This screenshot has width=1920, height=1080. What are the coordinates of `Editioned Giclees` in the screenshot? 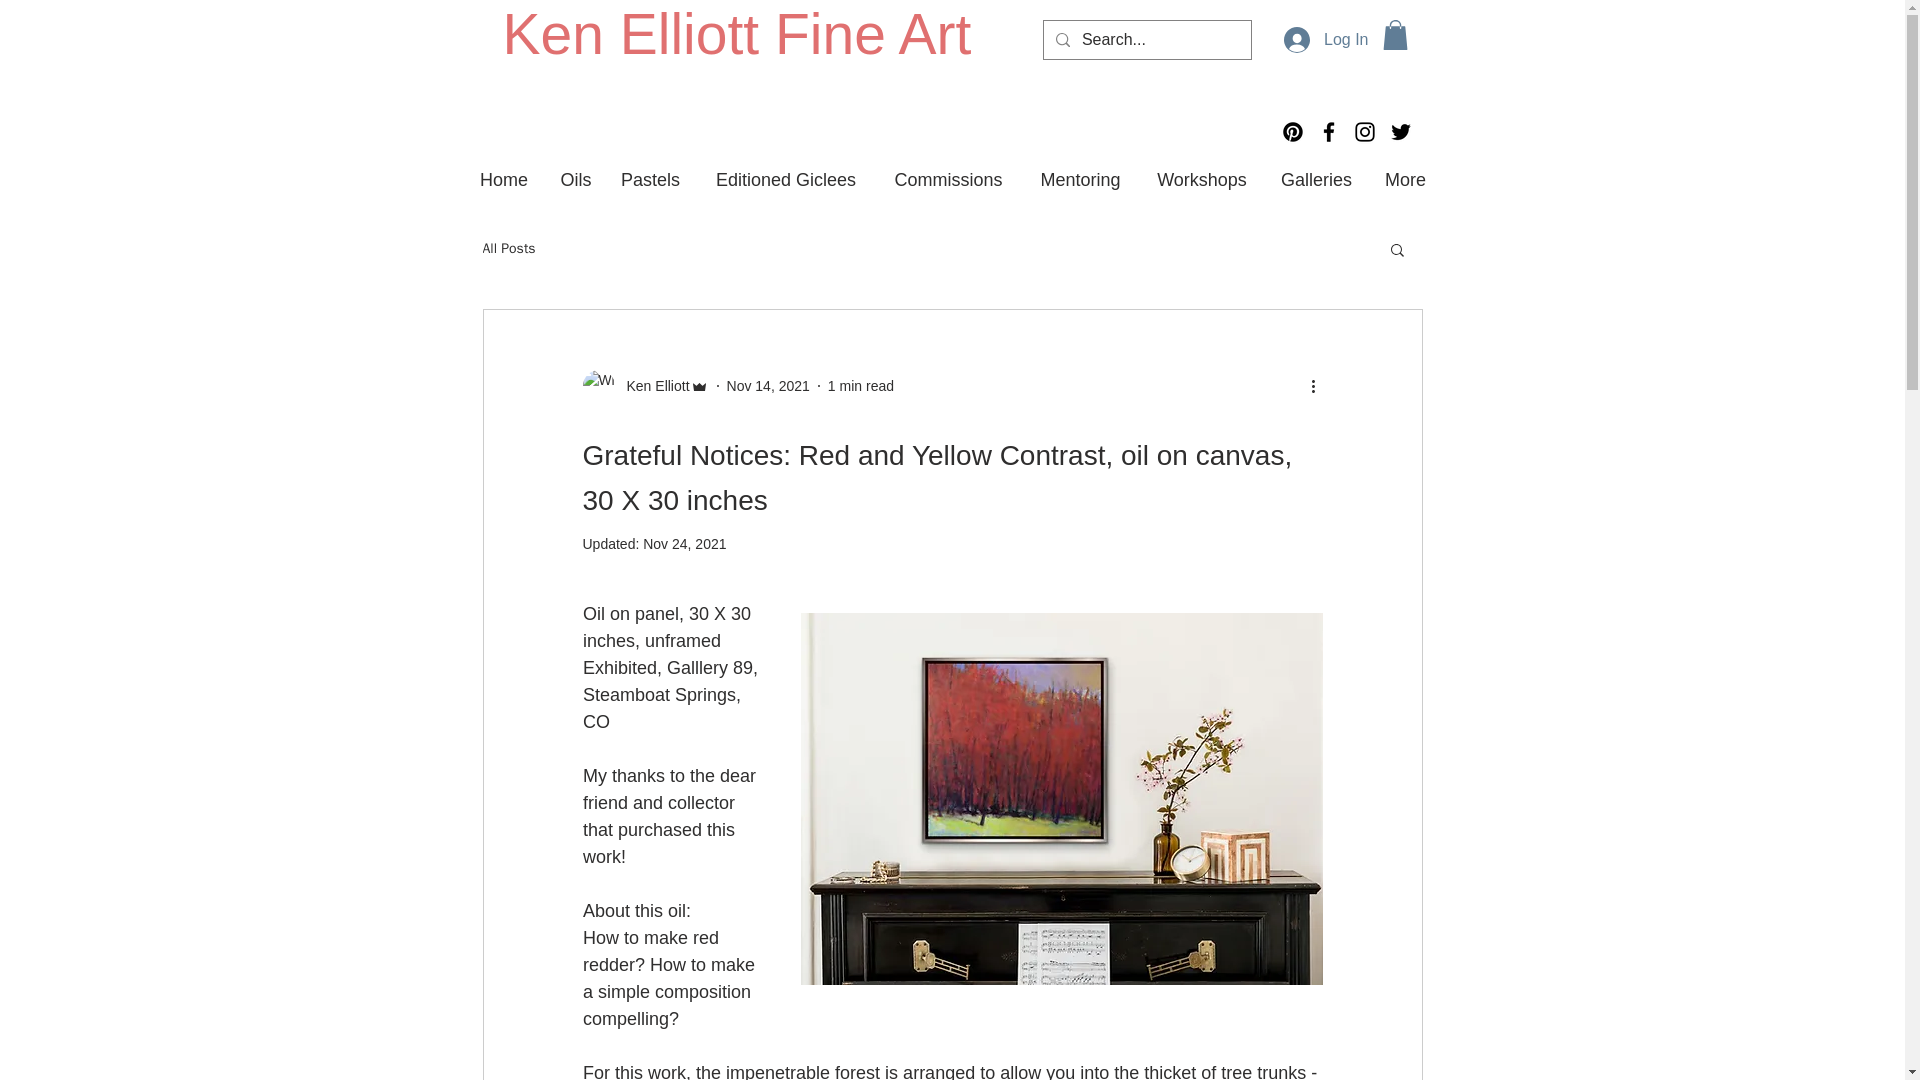 It's located at (785, 179).